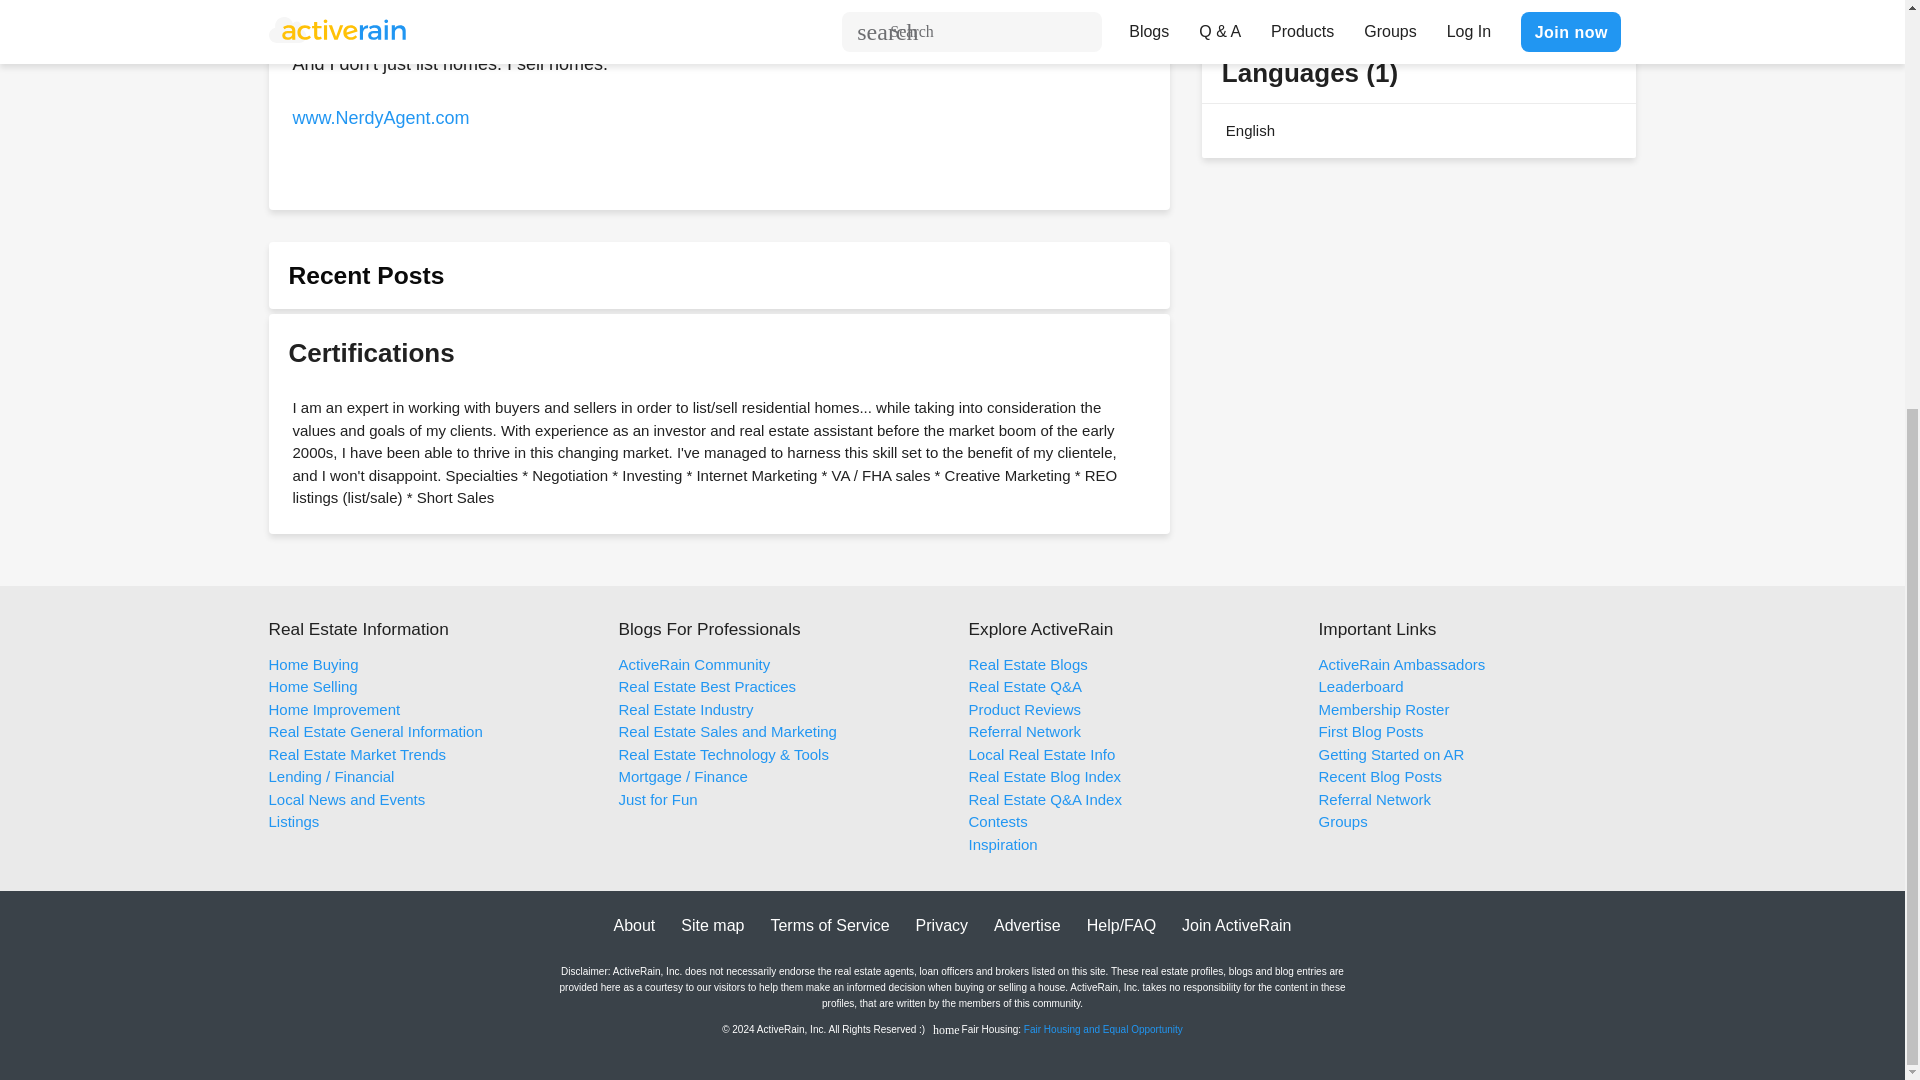 The width and height of the screenshot is (1920, 1080). What do you see at coordinates (707, 686) in the screenshot?
I see `Real Estate Best Practices` at bounding box center [707, 686].